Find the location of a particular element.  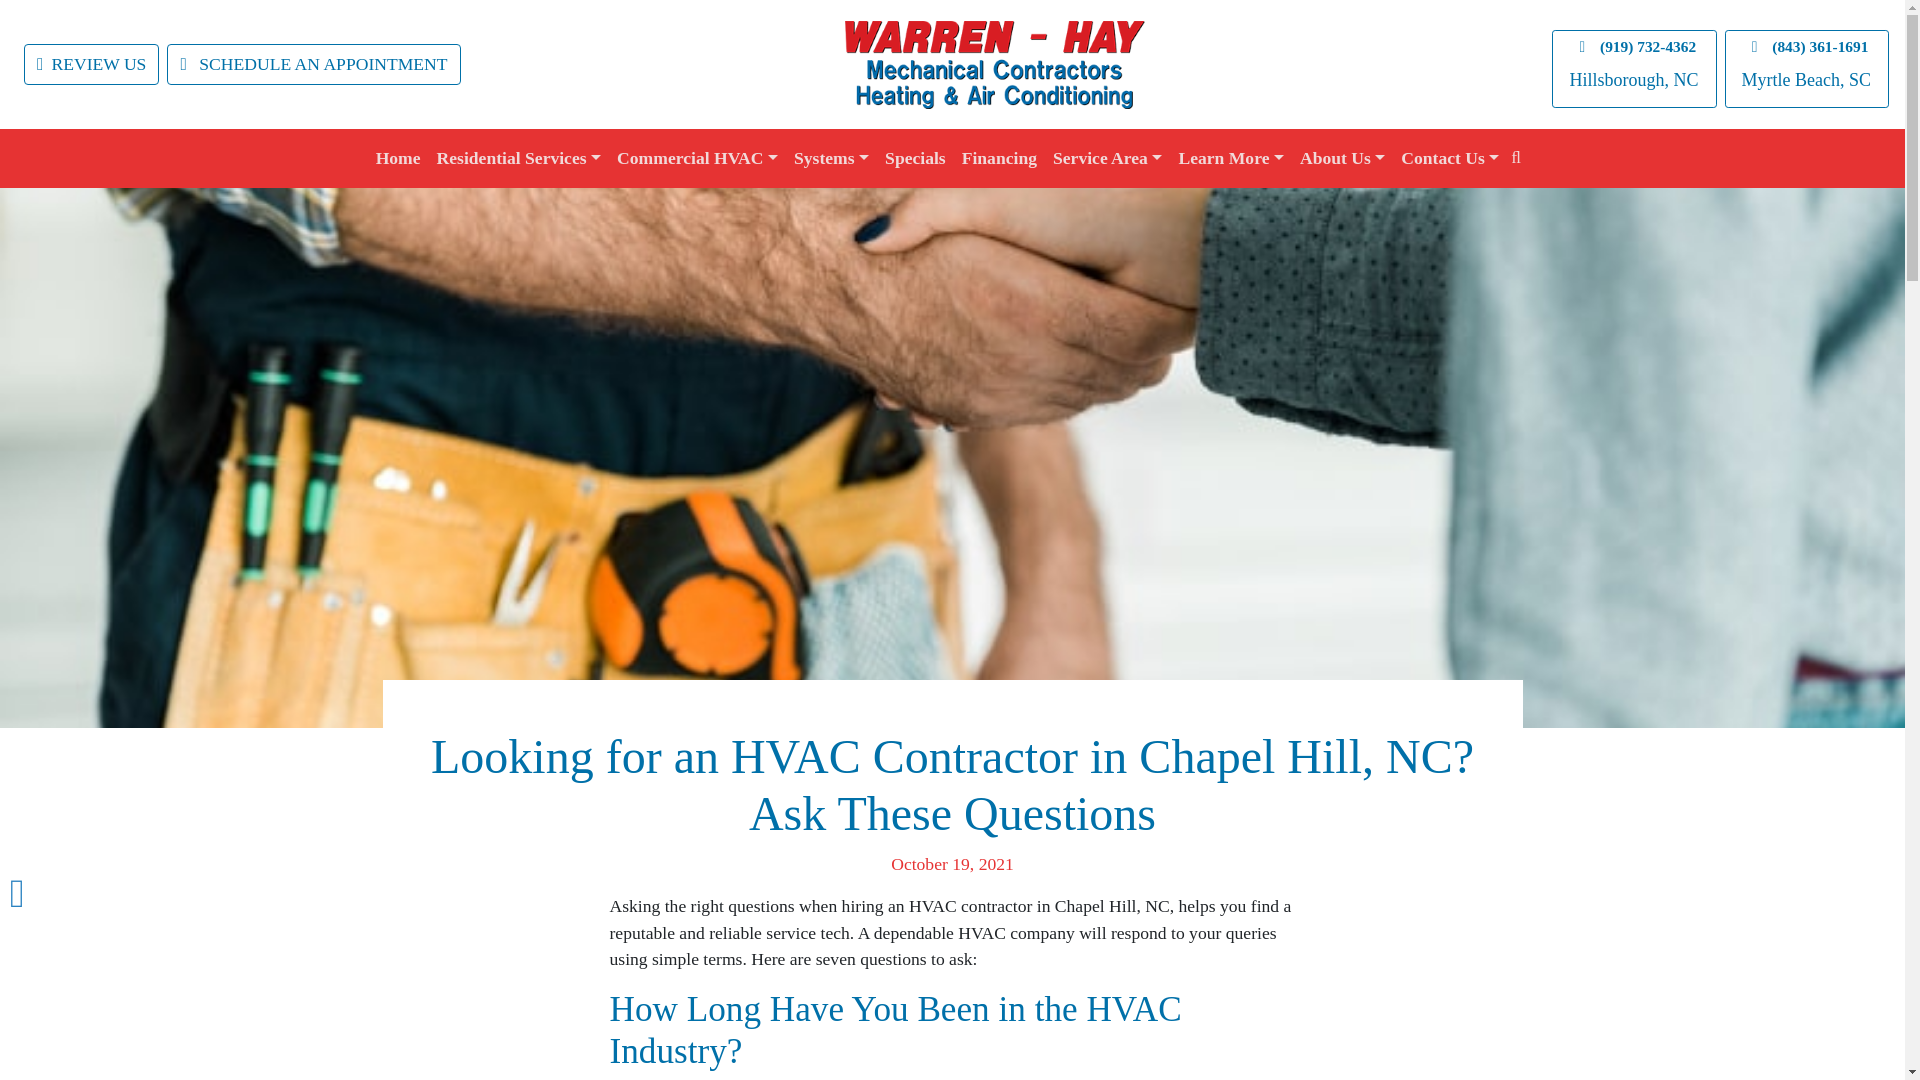

SCHEDULE AN APPOINTMENT is located at coordinates (314, 64).